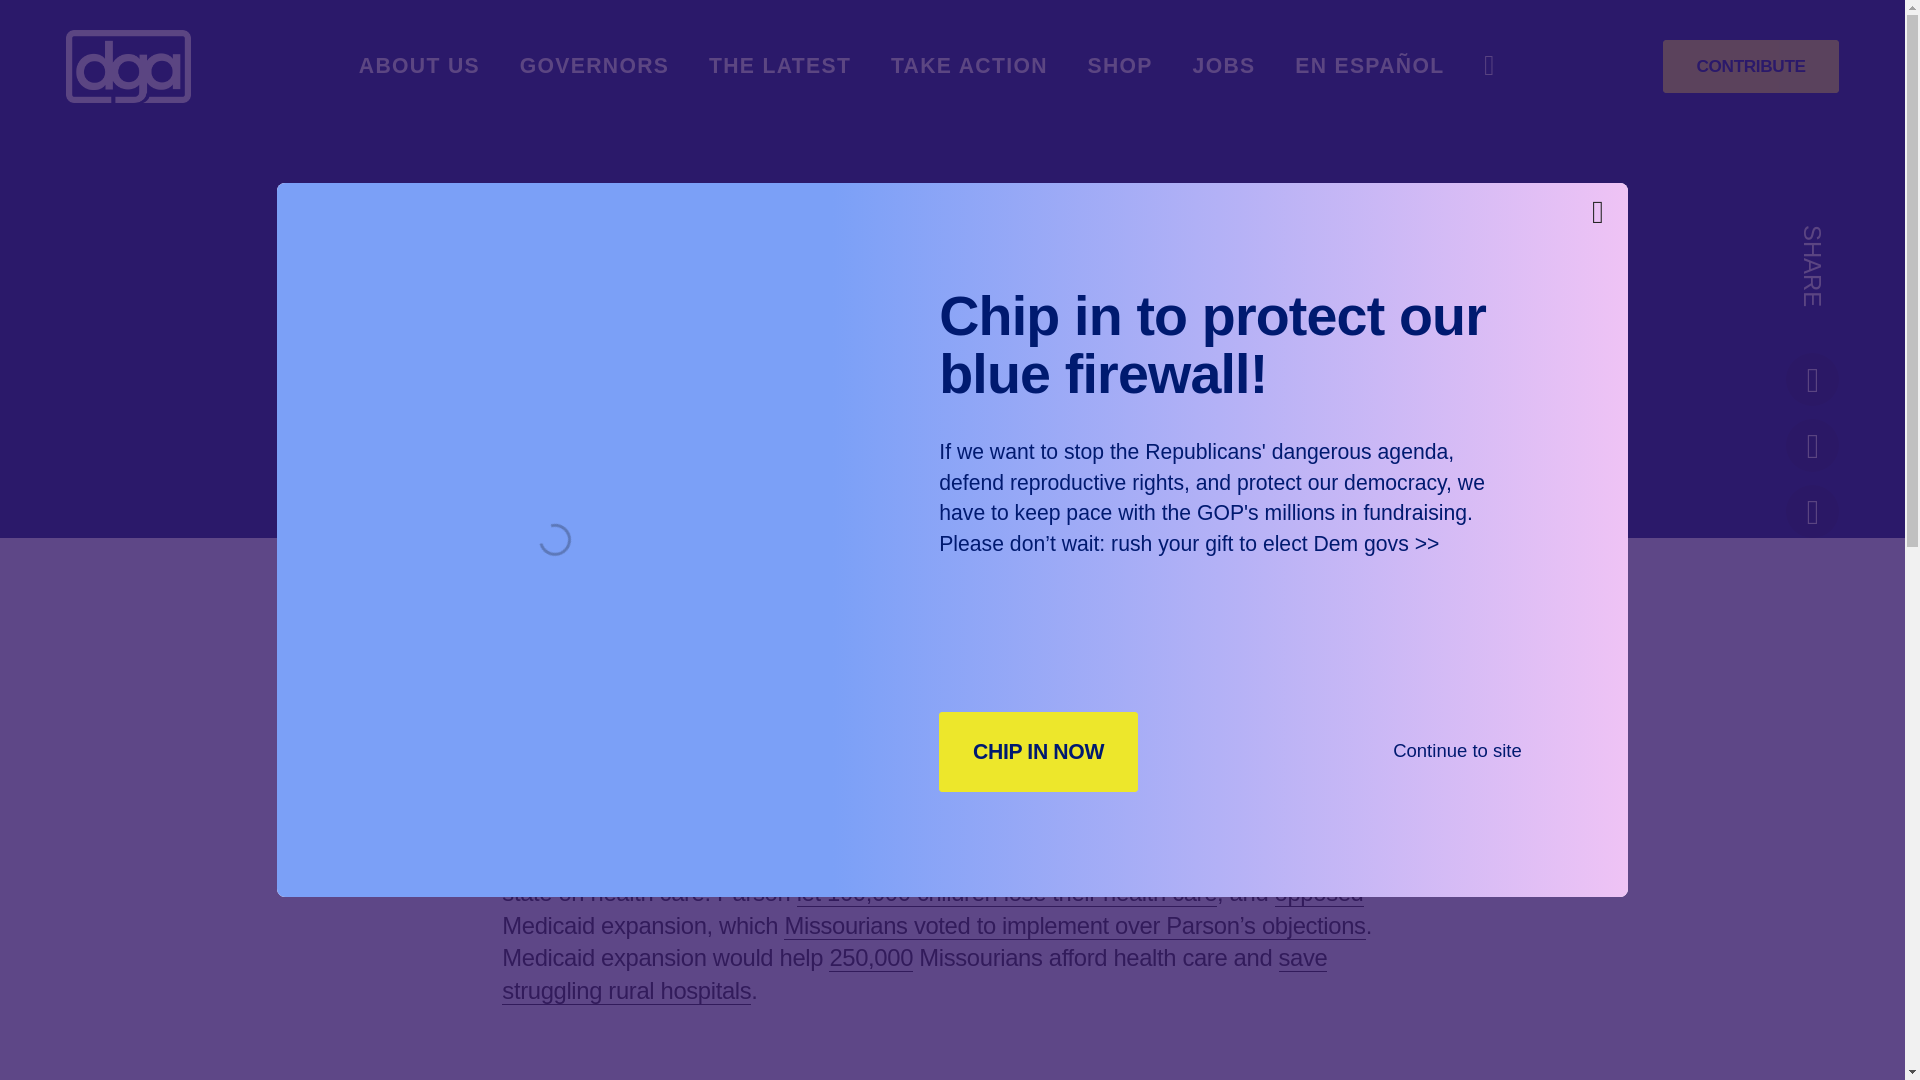 This screenshot has width=1920, height=1080. Describe the element at coordinates (914, 973) in the screenshot. I see `save struggling rural hospitals` at that location.